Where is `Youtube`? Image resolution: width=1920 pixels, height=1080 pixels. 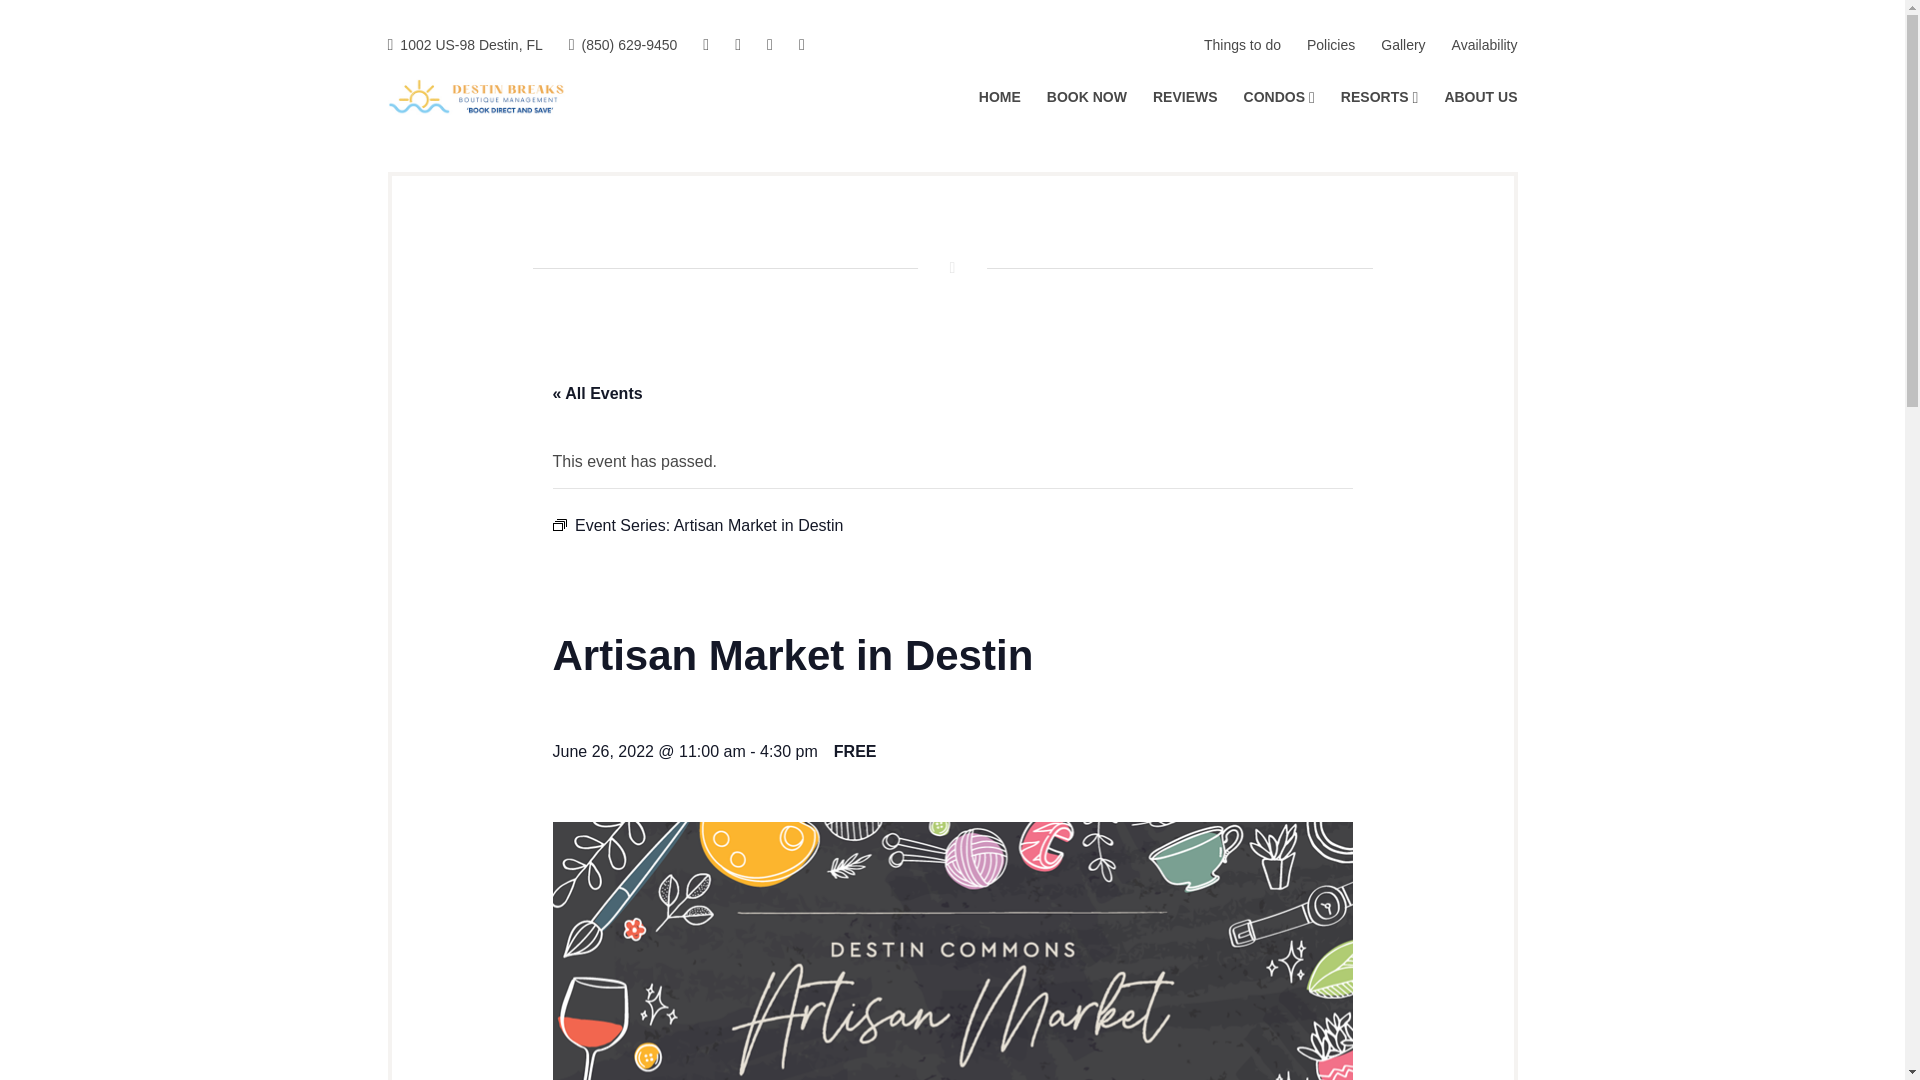 Youtube is located at coordinates (770, 46).